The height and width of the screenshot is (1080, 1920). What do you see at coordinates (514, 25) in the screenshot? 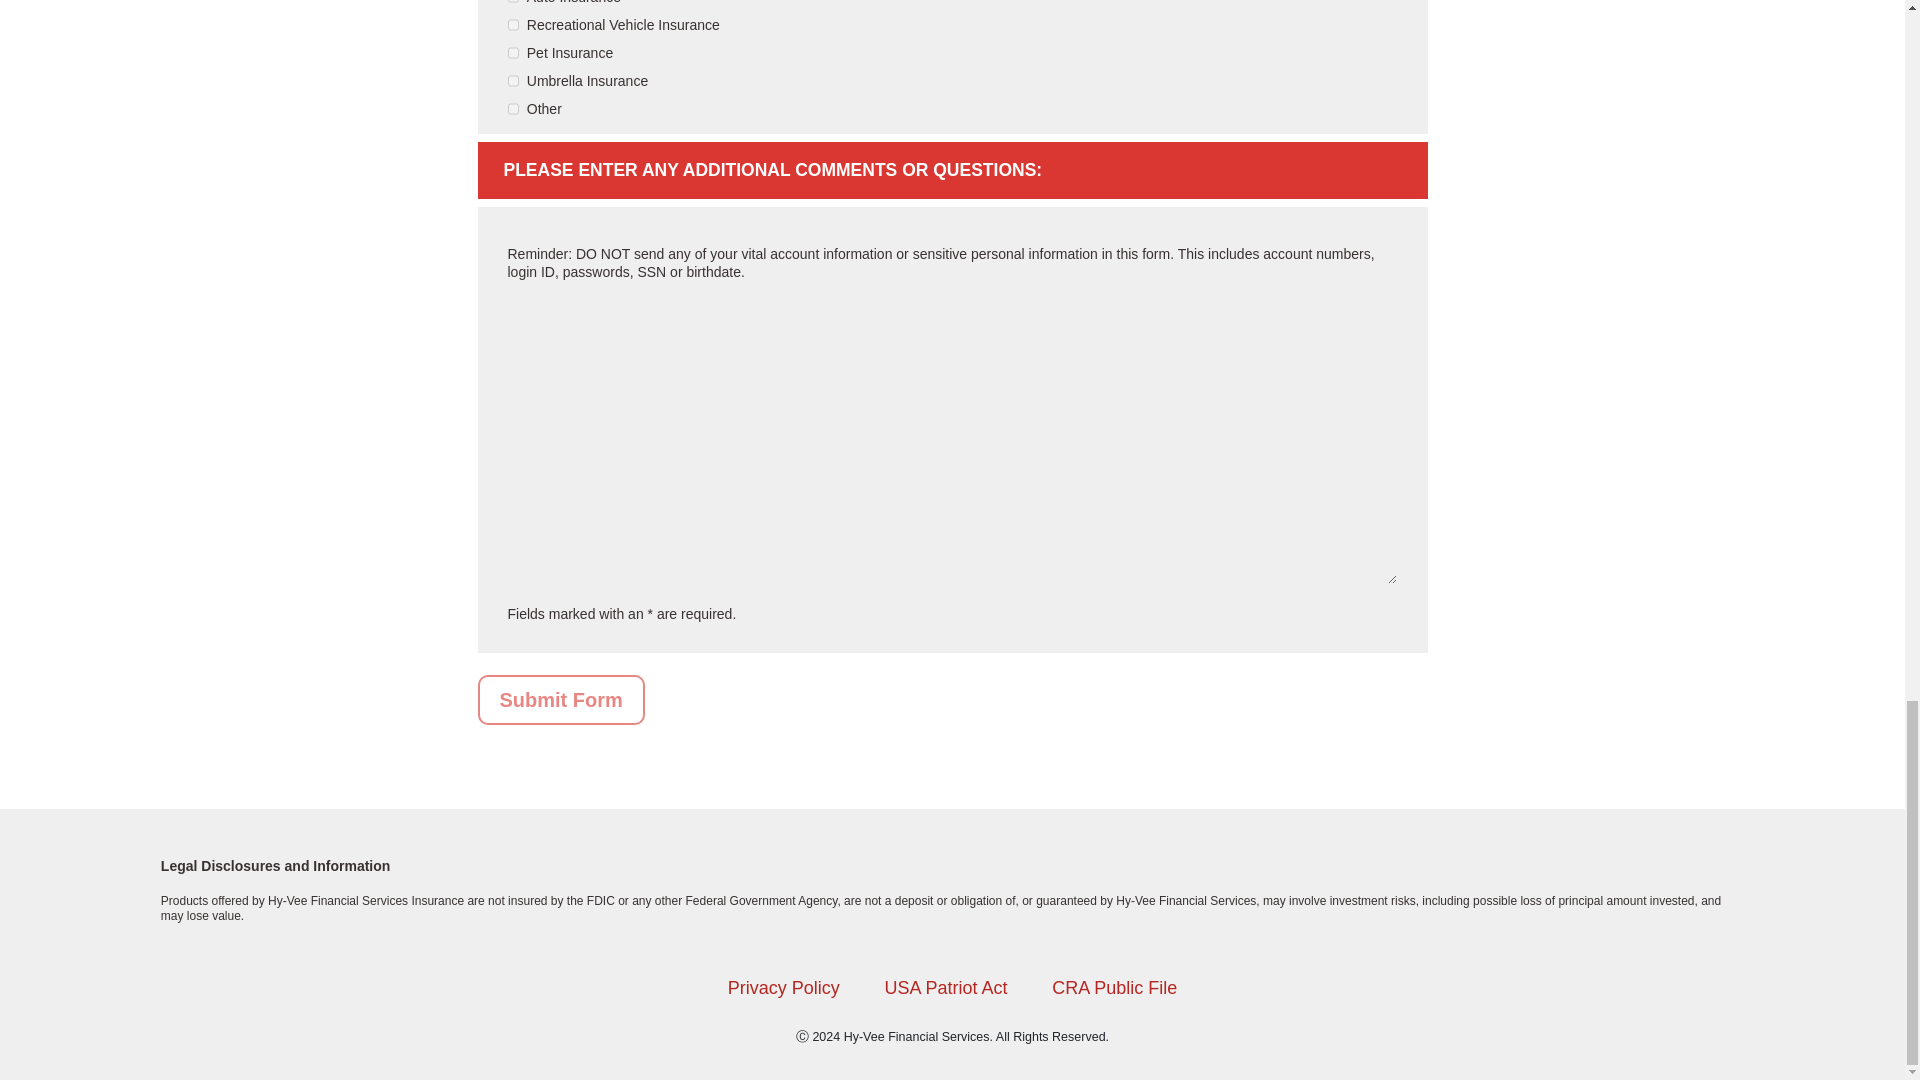
I see `Recreational Vehicle Insurance` at bounding box center [514, 25].